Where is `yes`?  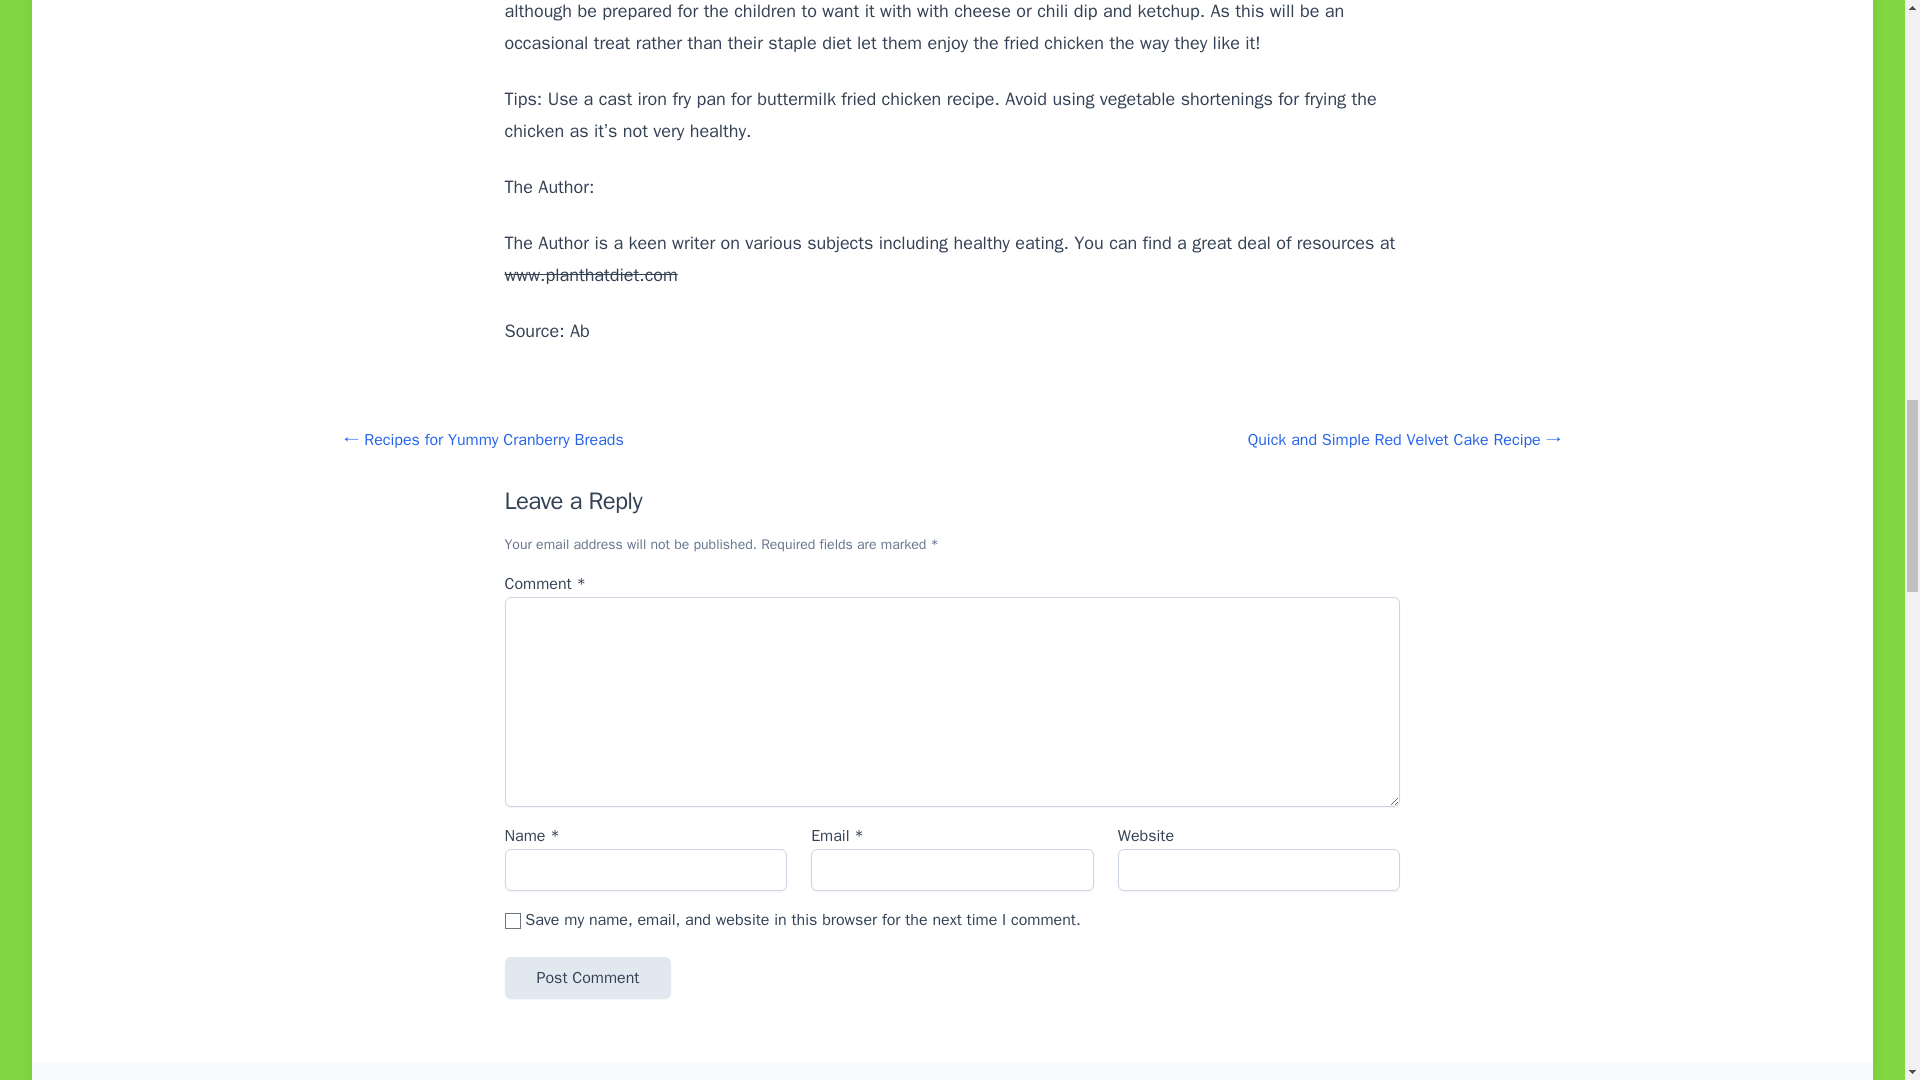 yes is located at coordinates (512, 920).